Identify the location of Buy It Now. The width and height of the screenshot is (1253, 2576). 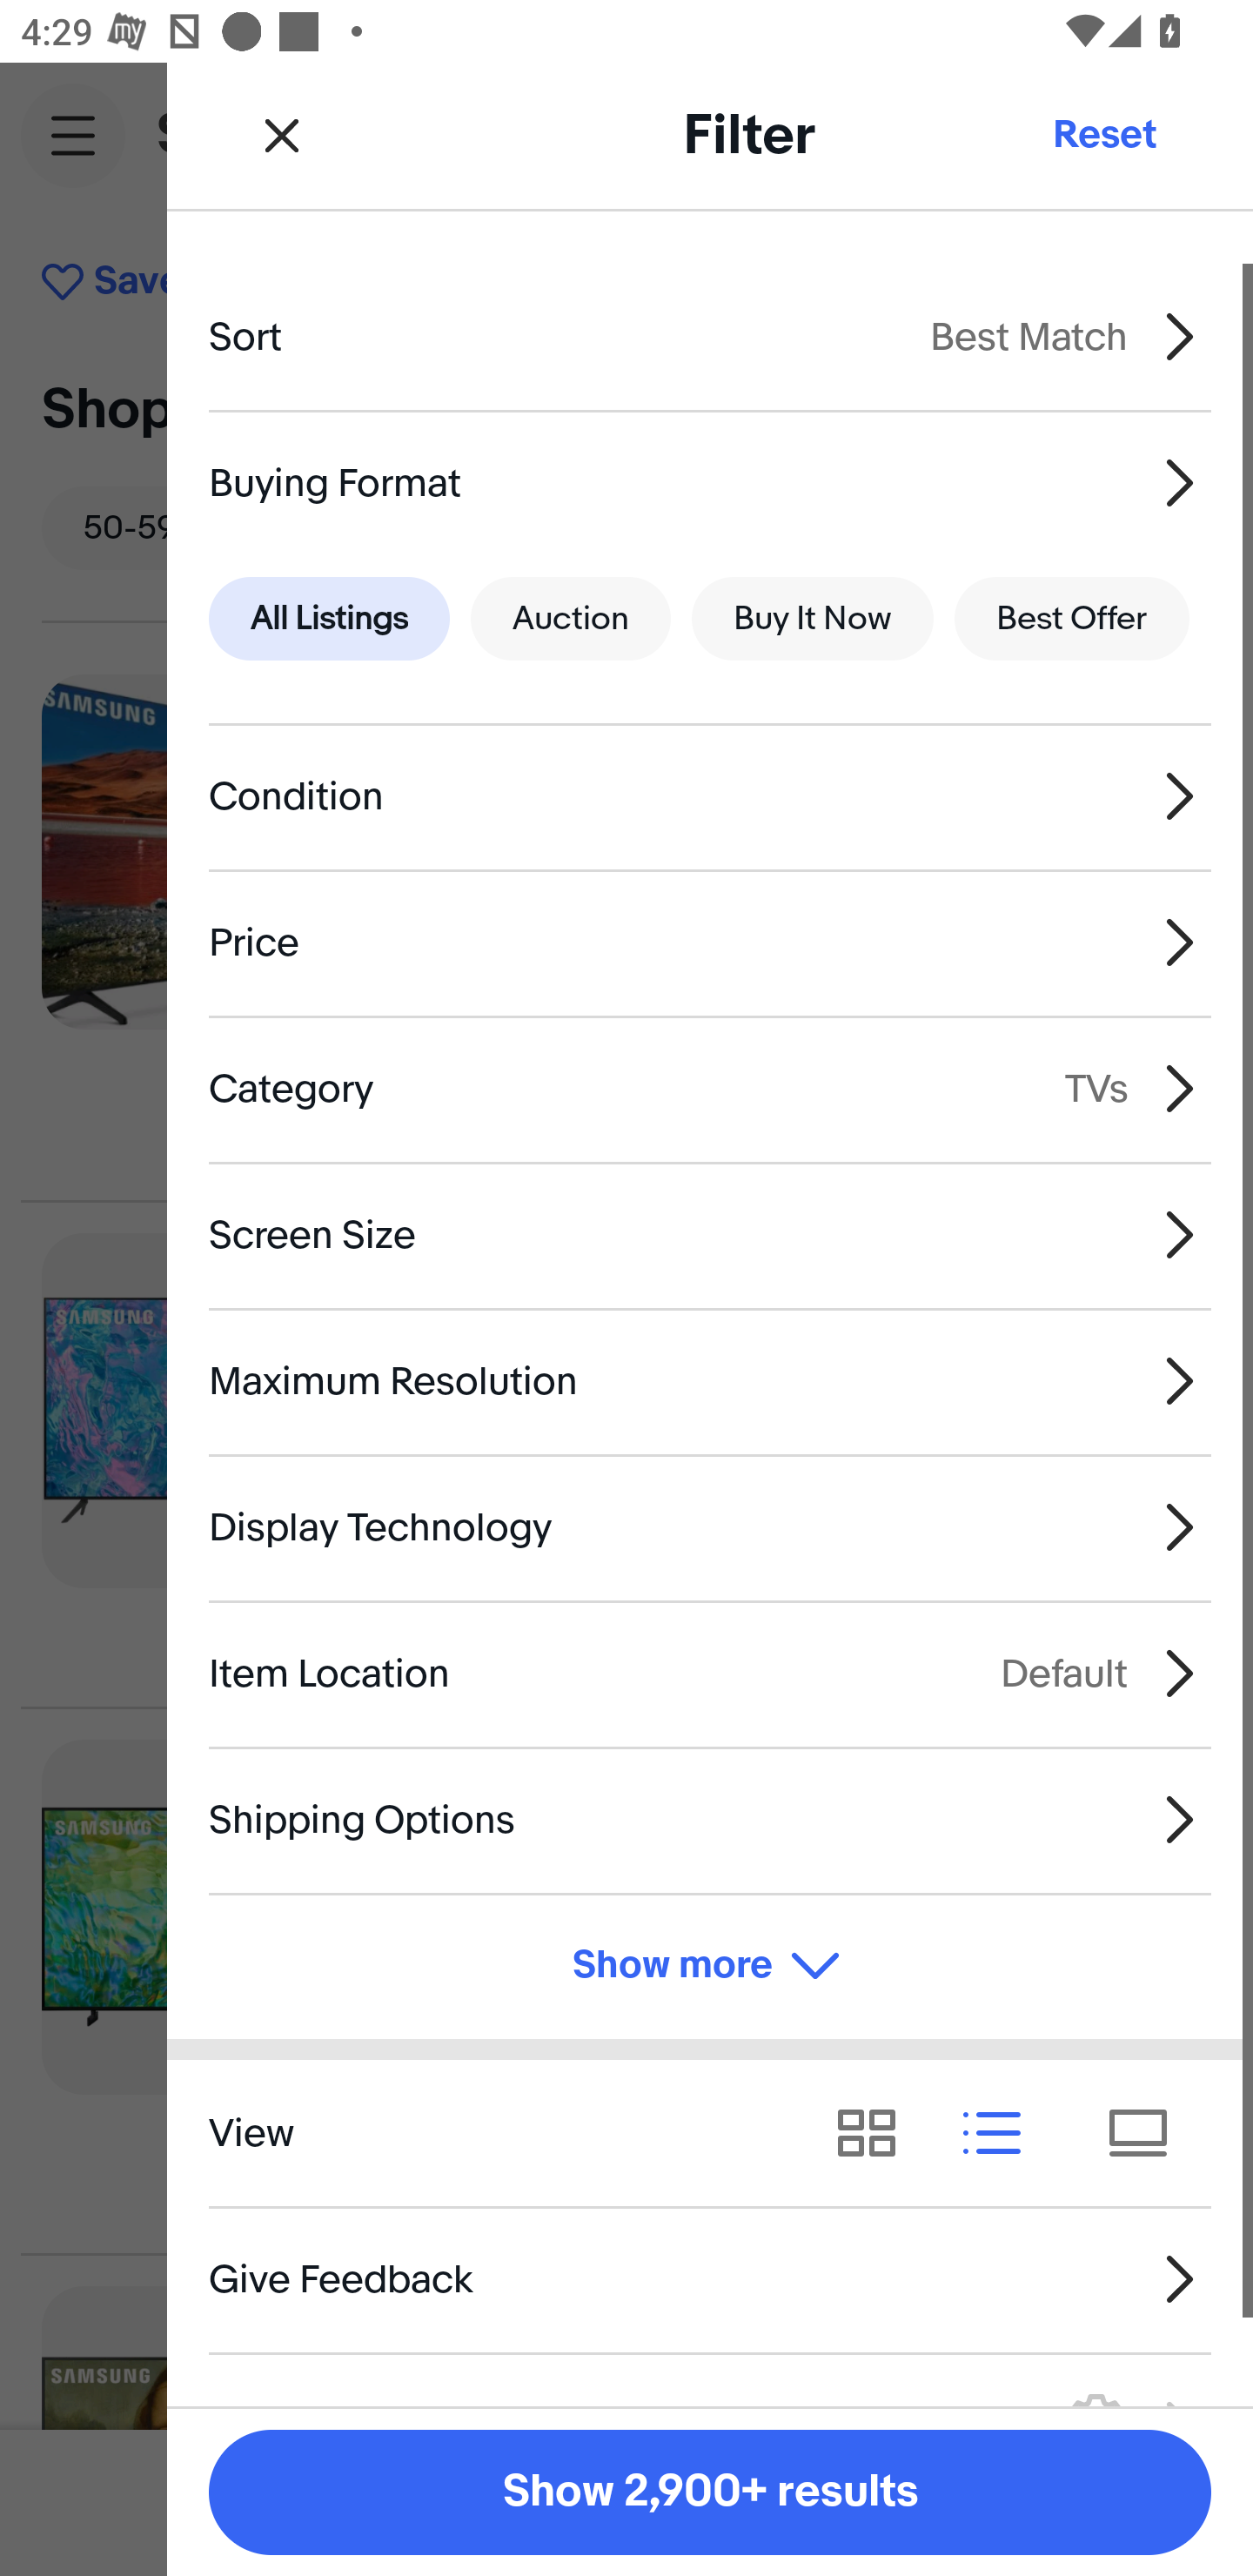
(812, 620).